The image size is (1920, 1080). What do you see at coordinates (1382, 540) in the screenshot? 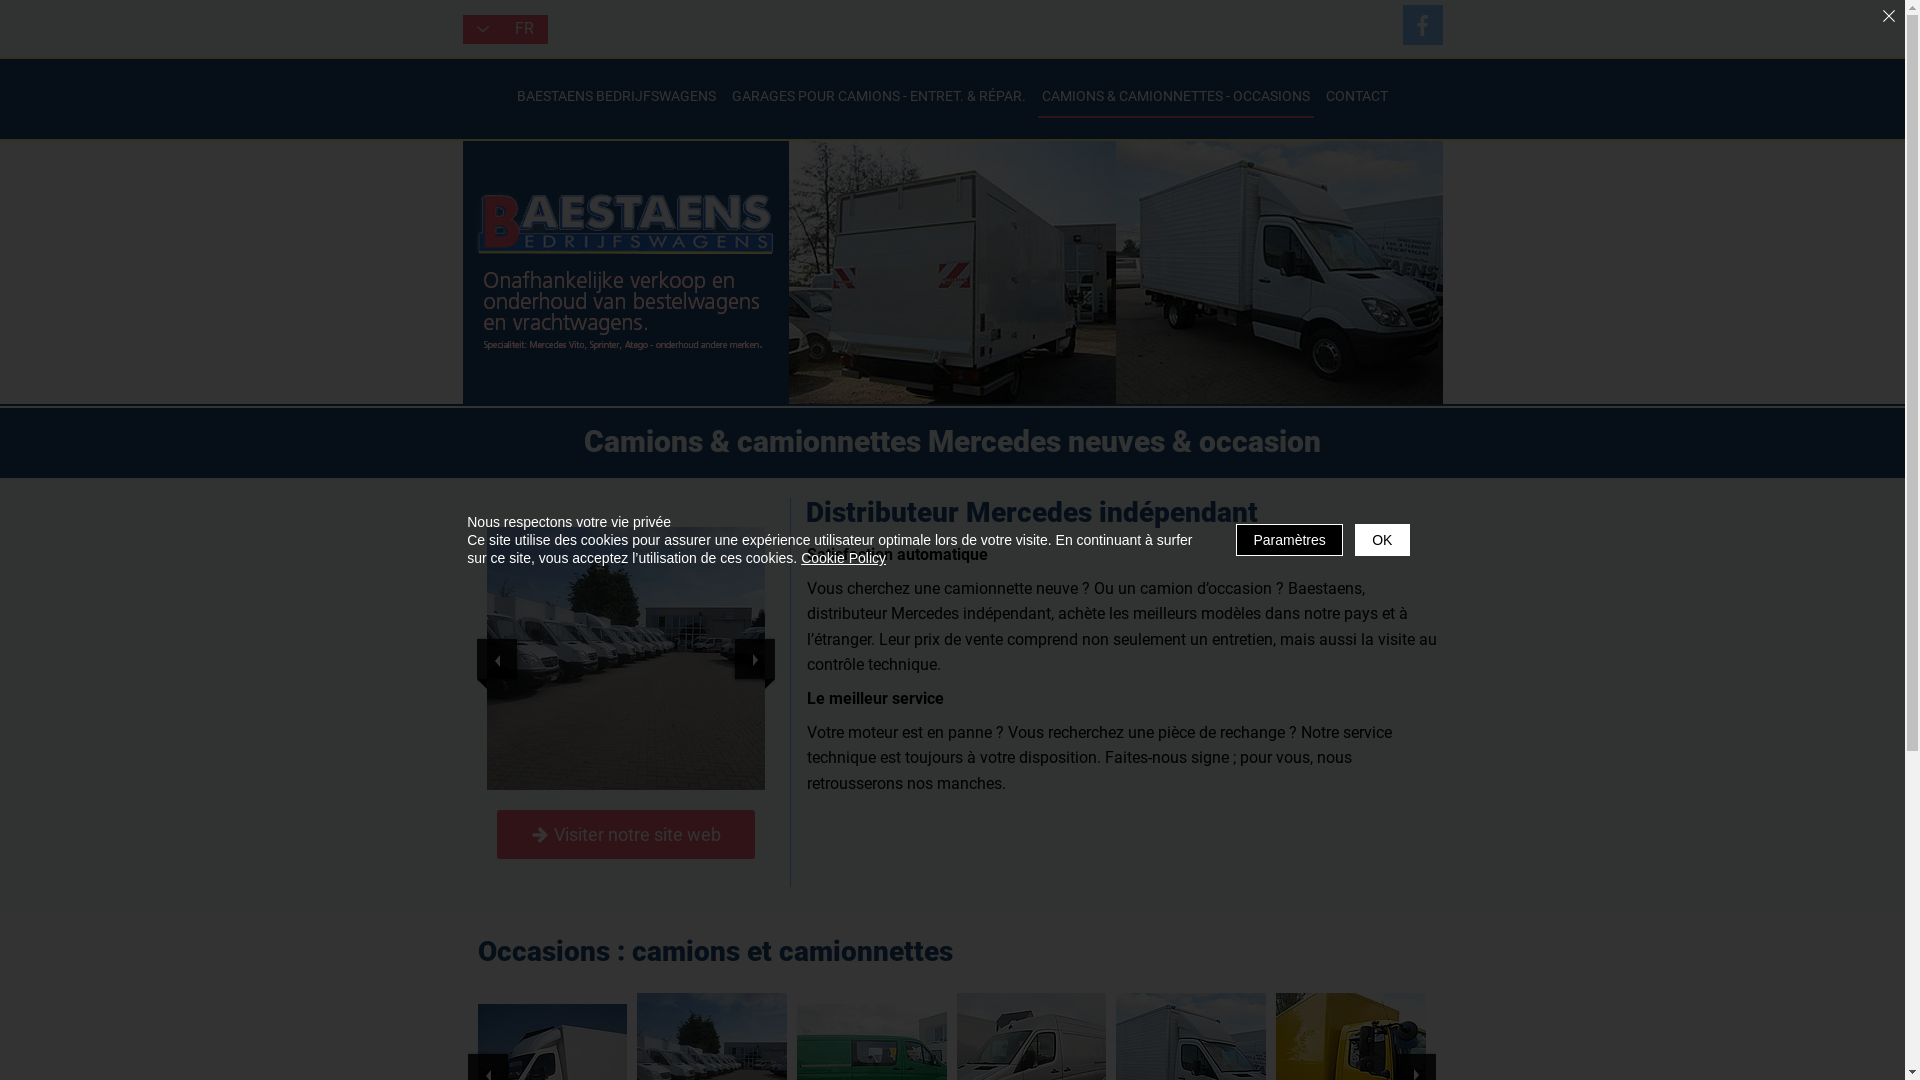
I see `OK` at bounding box center [1382, 540].